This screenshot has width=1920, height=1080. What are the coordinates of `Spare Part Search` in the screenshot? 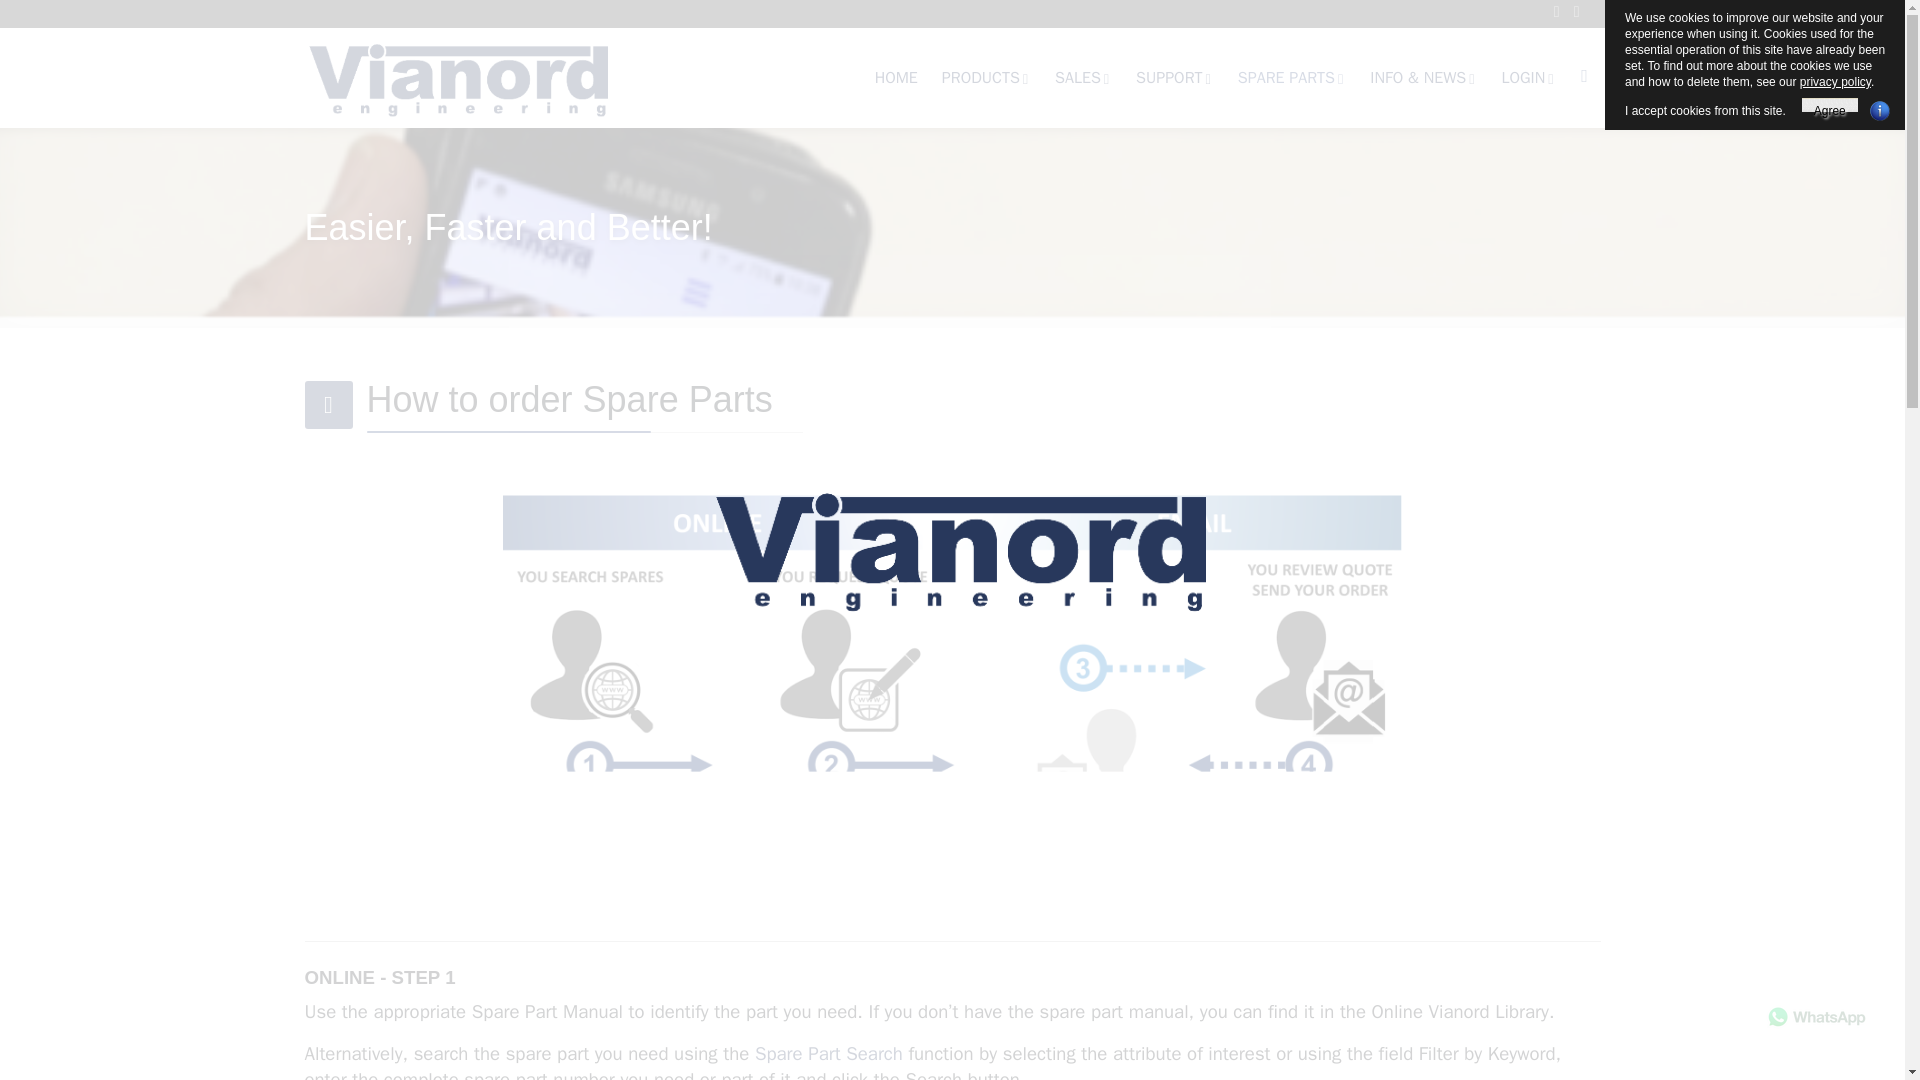 It's located at (828, 1054).